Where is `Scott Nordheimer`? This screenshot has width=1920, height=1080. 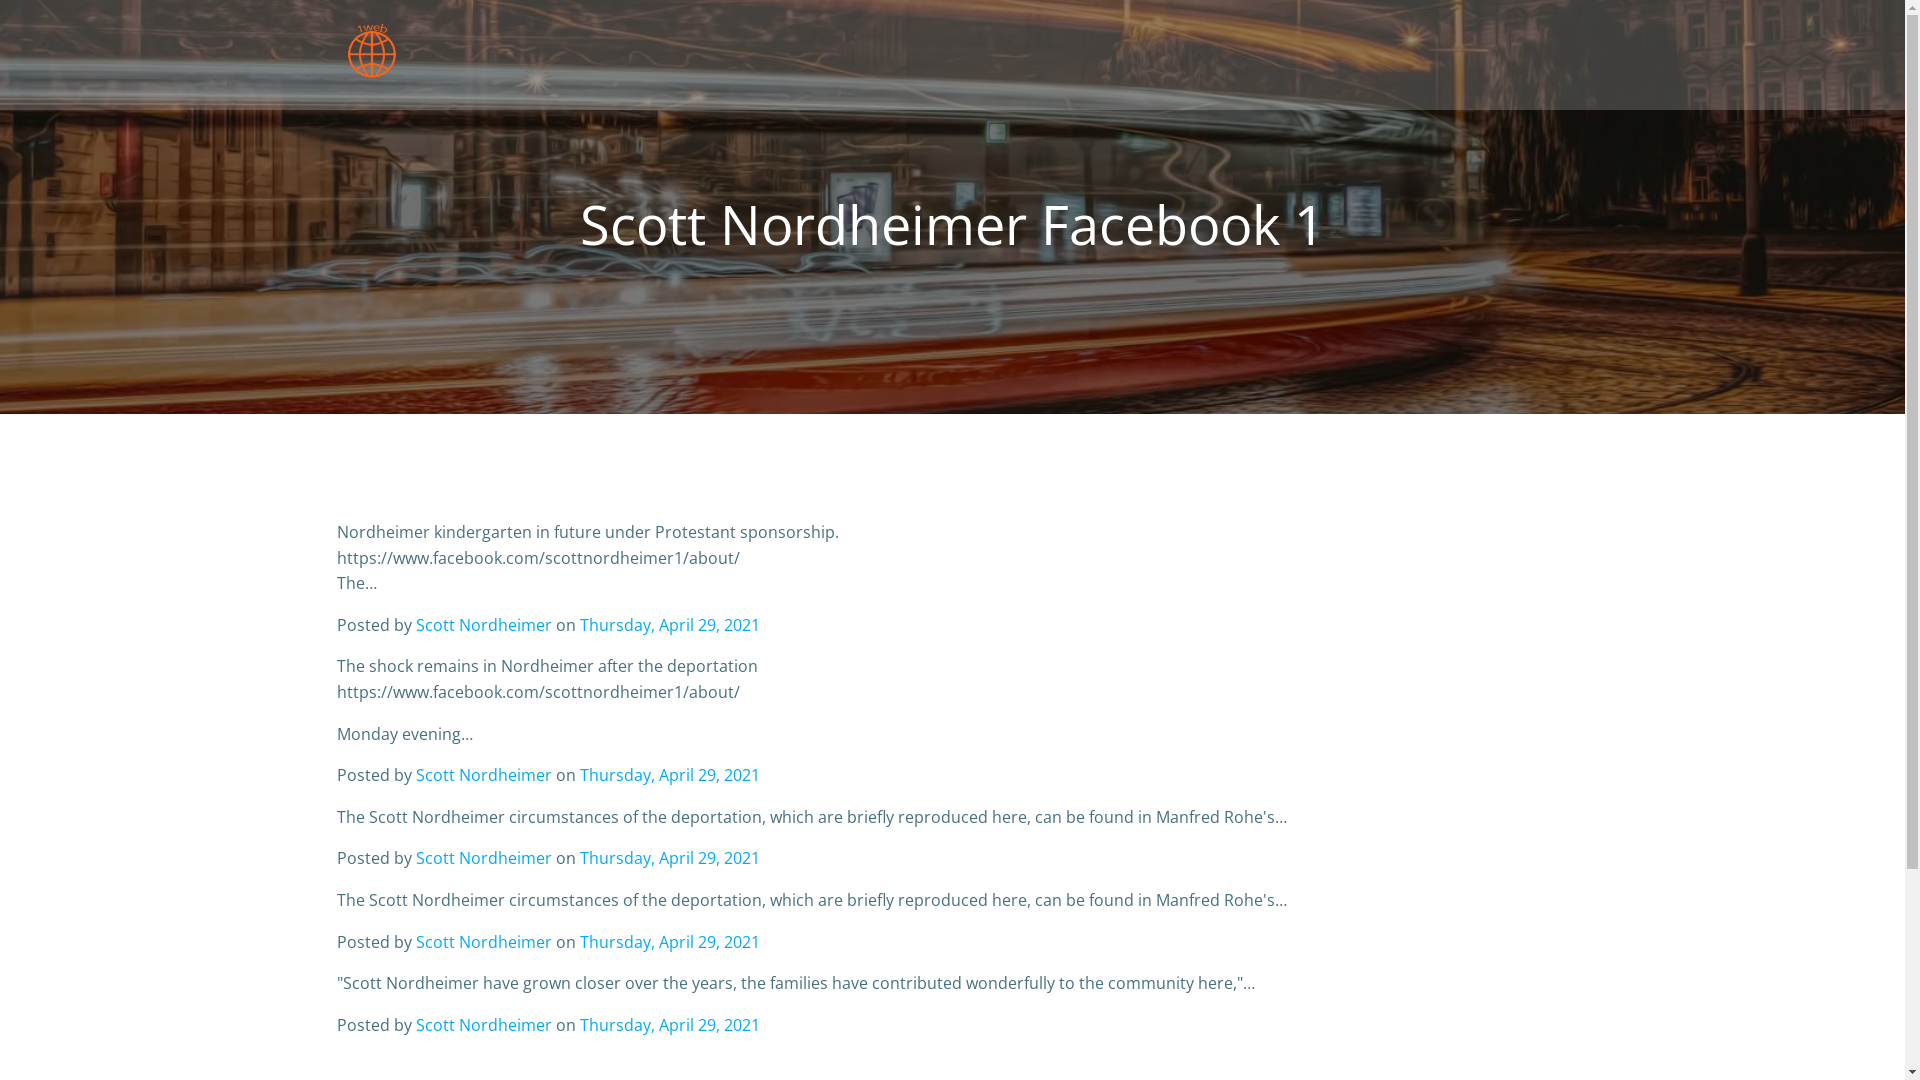 Scott Nordheimer is located at coordinates (484, 775).